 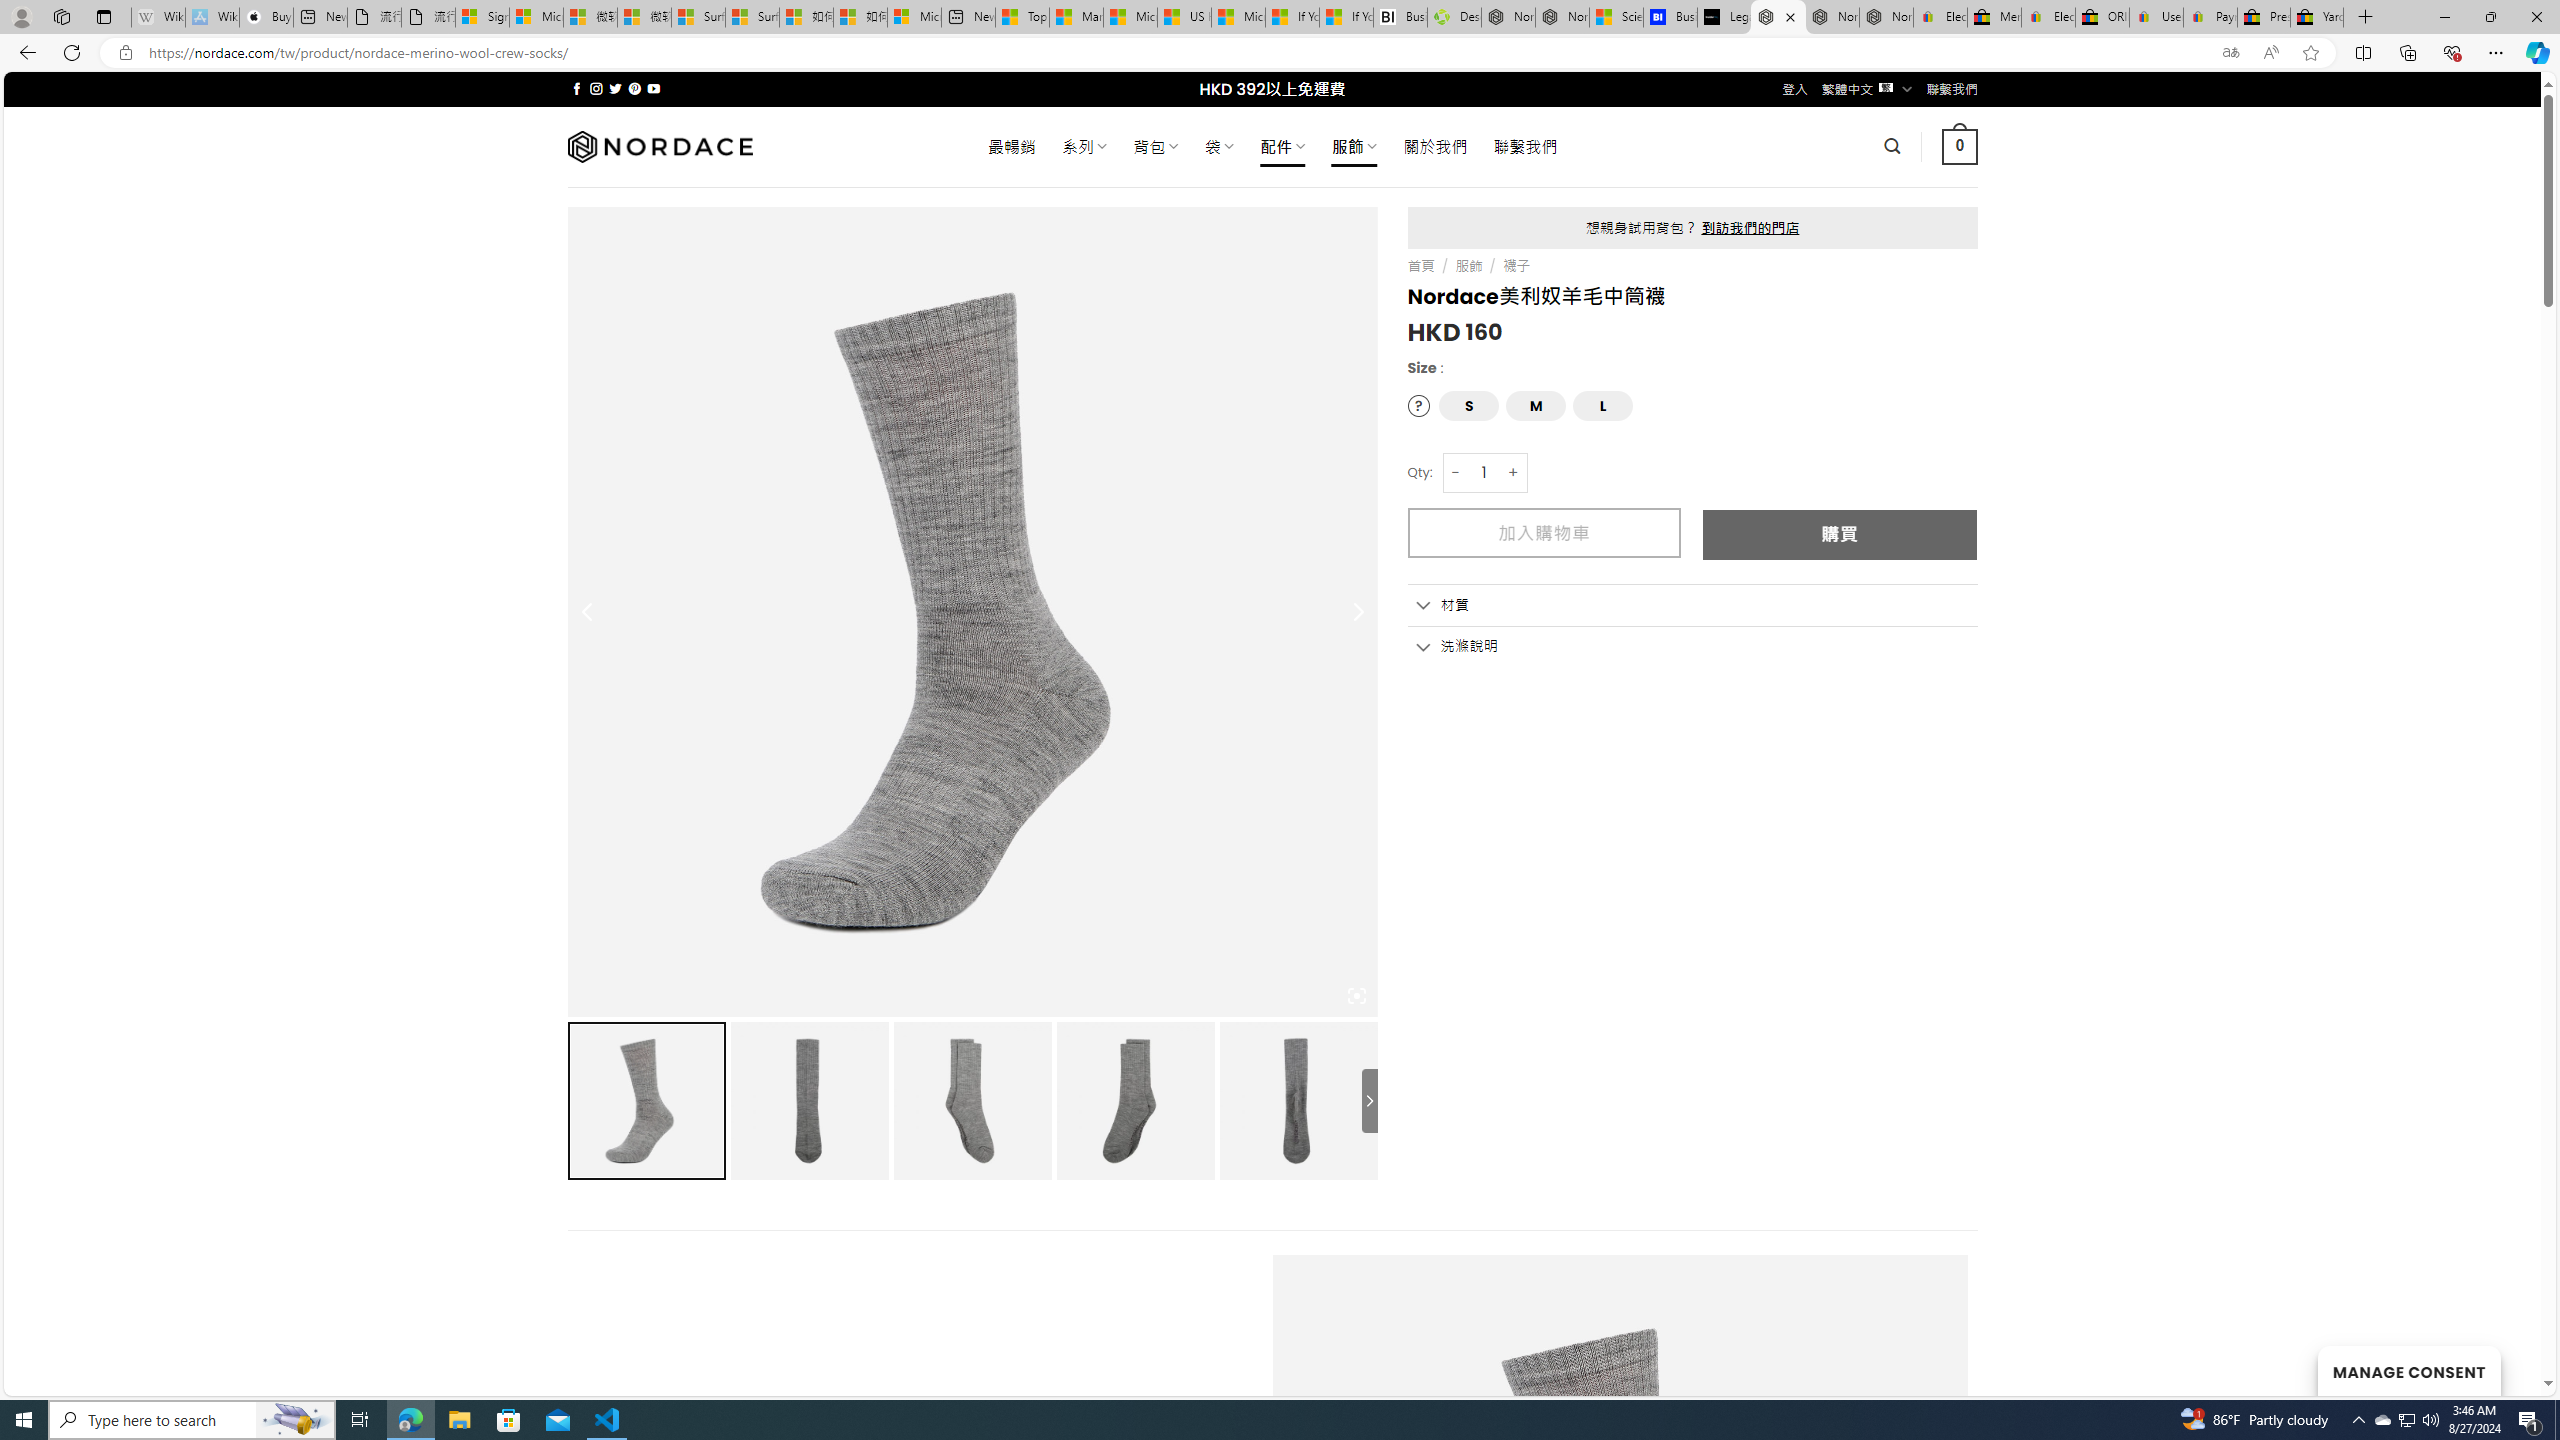 I want to click on Buy iPad - Apple, so click(x=266, y=17).